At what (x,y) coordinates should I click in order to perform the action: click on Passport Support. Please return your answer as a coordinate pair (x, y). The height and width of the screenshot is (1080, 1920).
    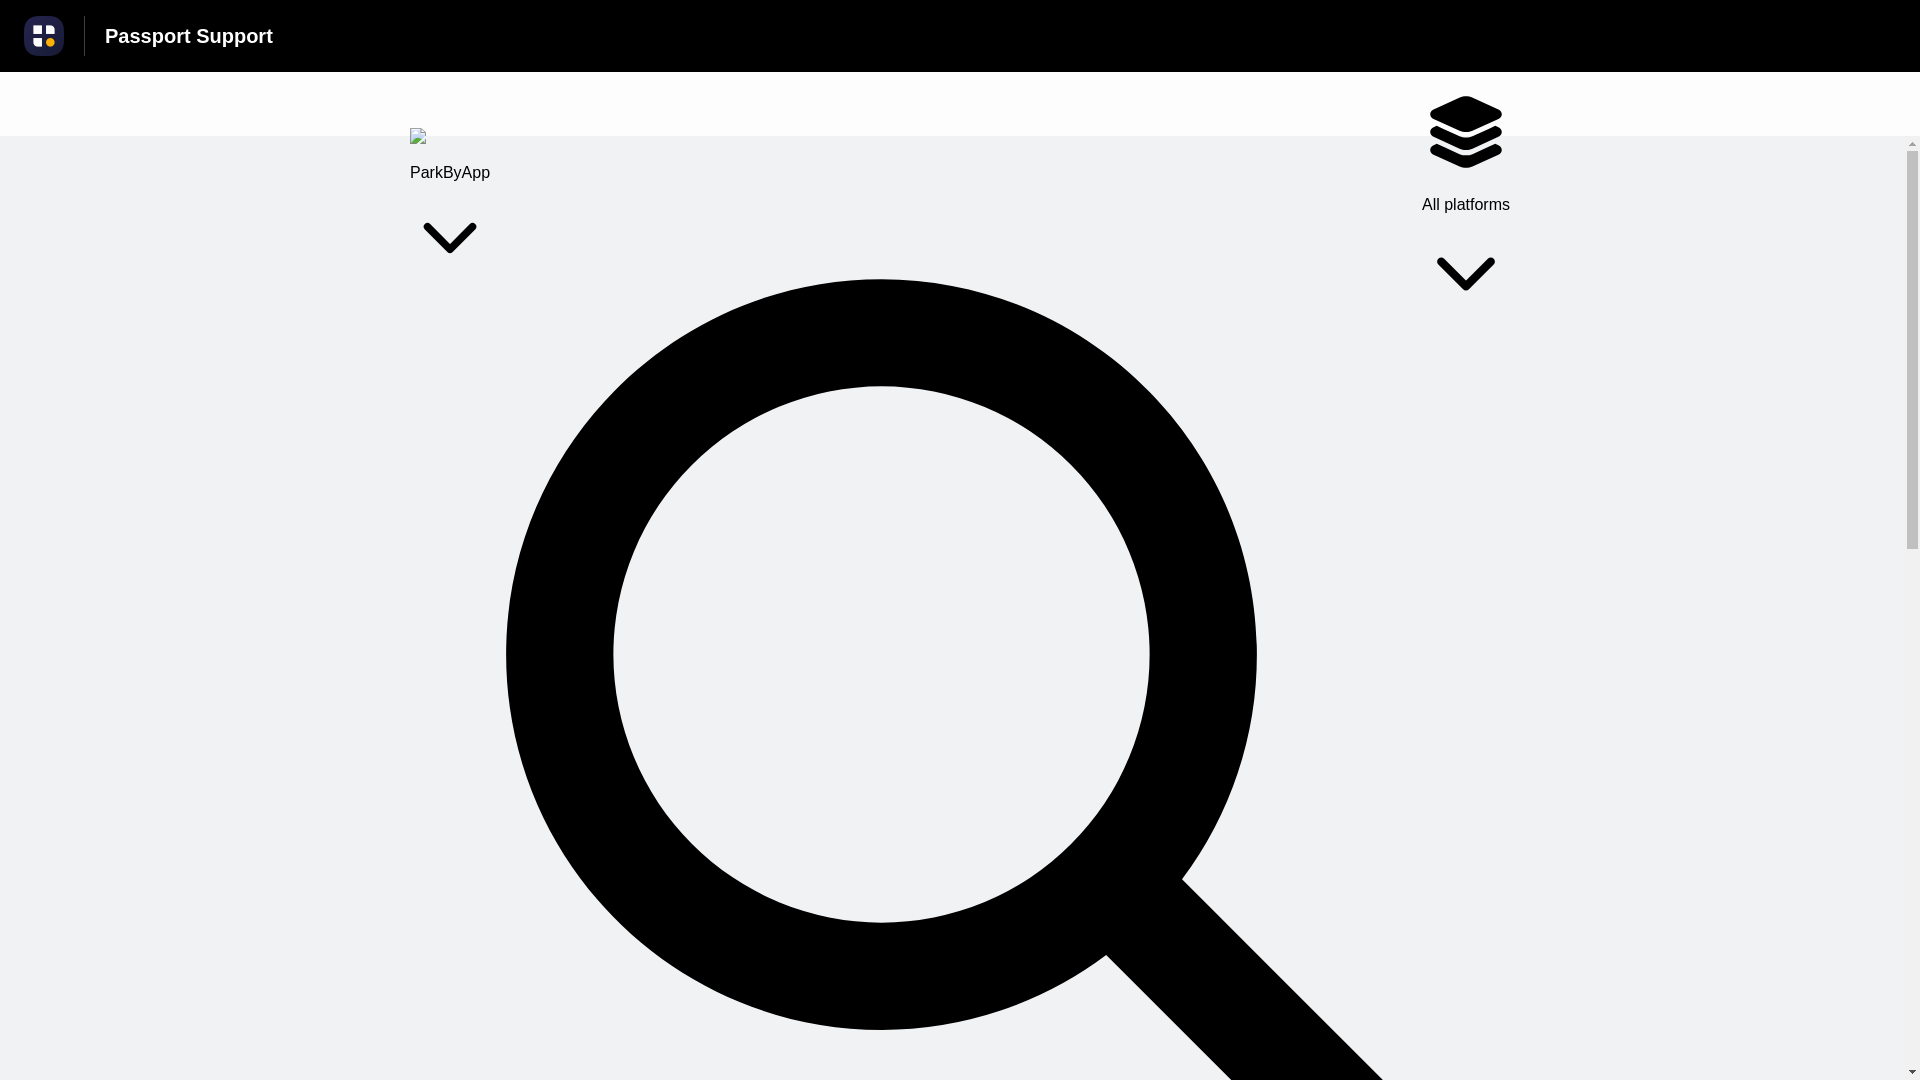
    Looking at the image, I should click on (188, 35).